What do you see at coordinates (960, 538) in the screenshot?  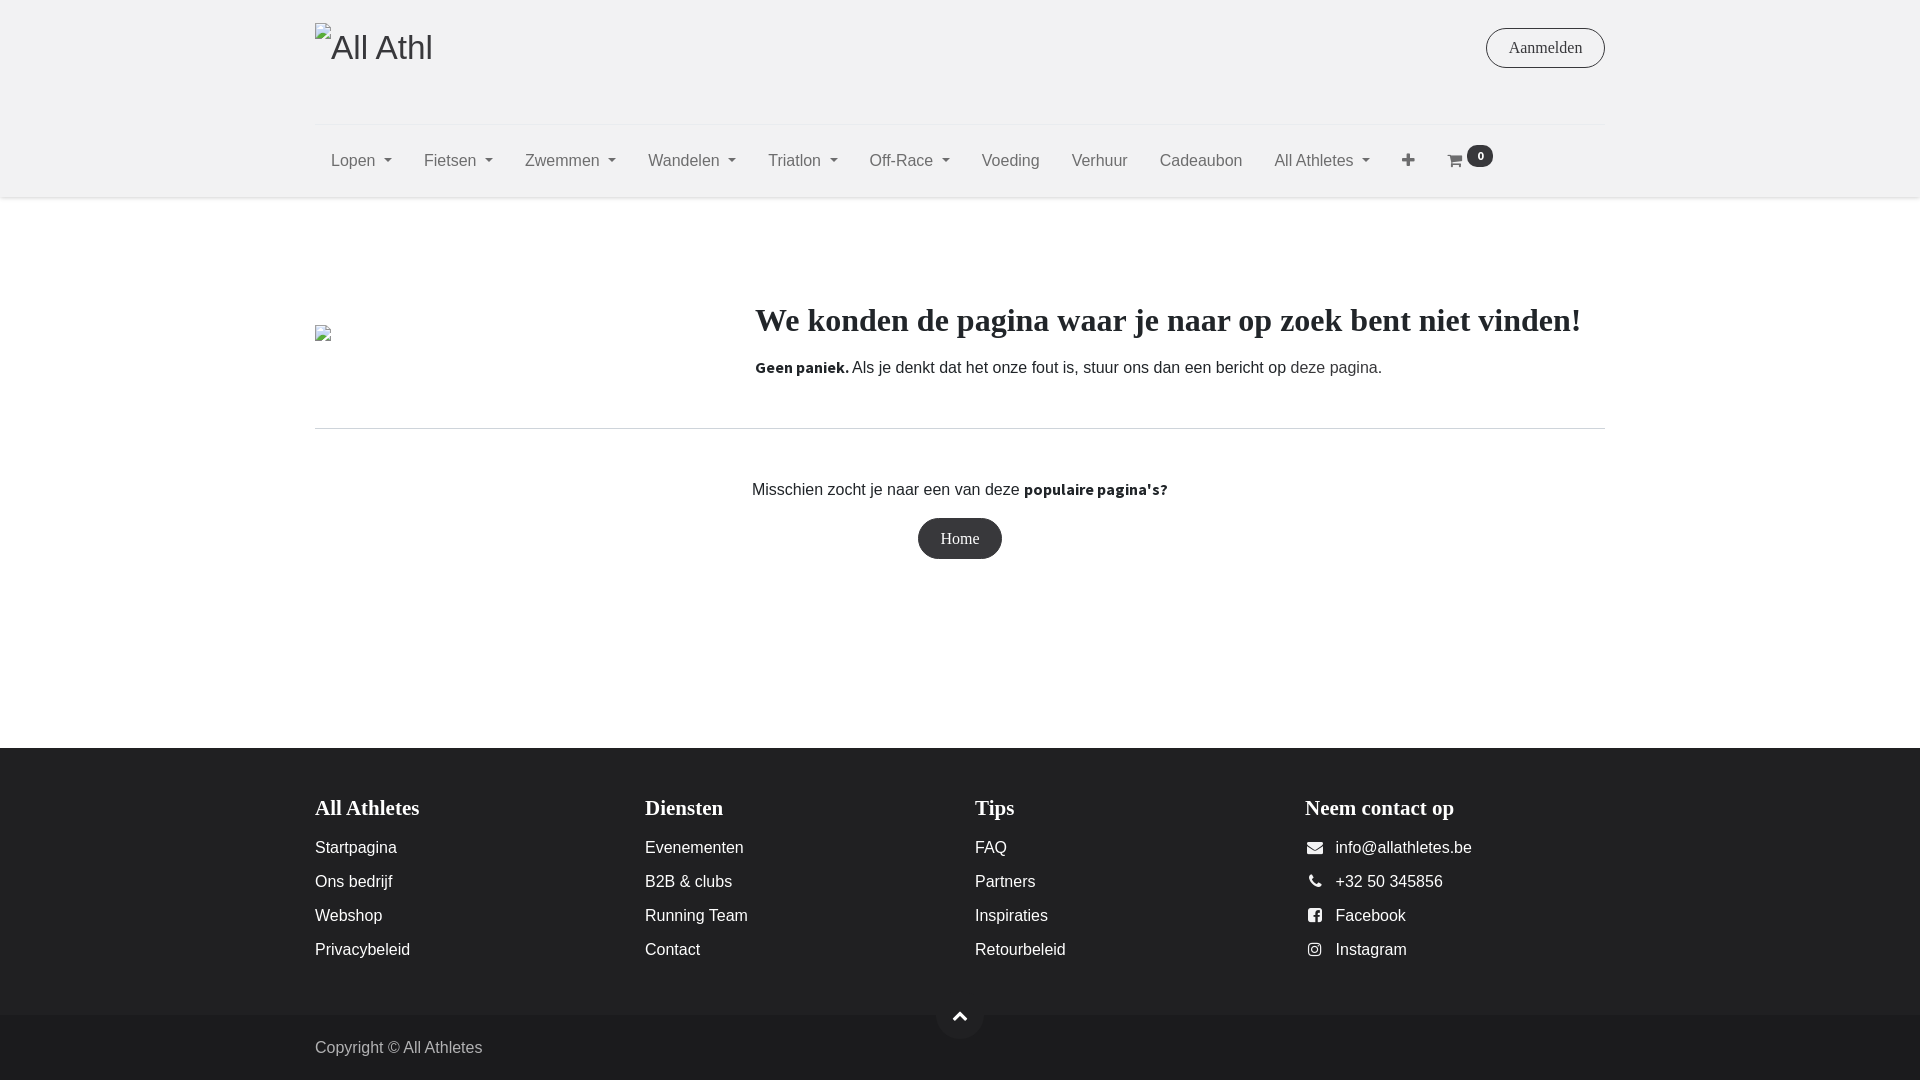 I see `Home` at bounding box center [960, 538].